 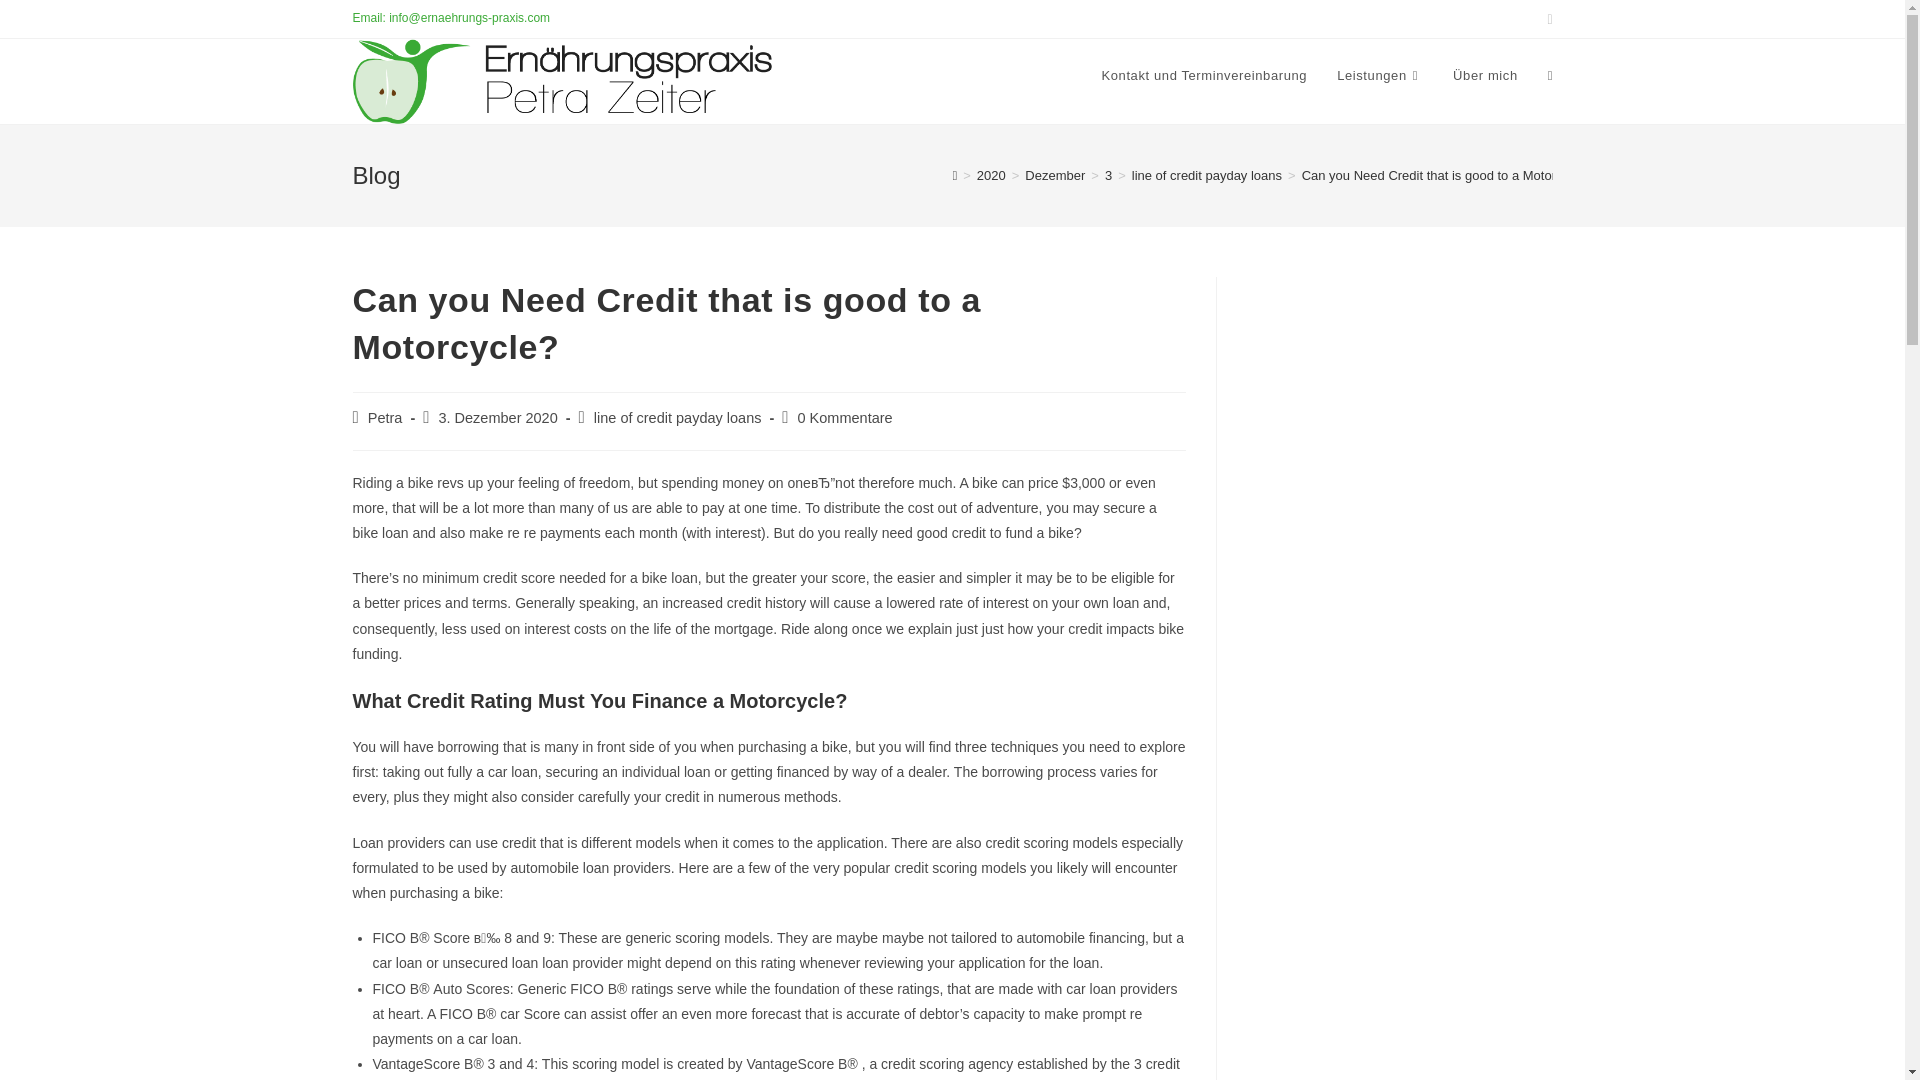 What do you see at coordinates (1204, 76) in the screenshot?
I see `Kontakt und Terminvereinbarung` at bounding box center [1204, 76].